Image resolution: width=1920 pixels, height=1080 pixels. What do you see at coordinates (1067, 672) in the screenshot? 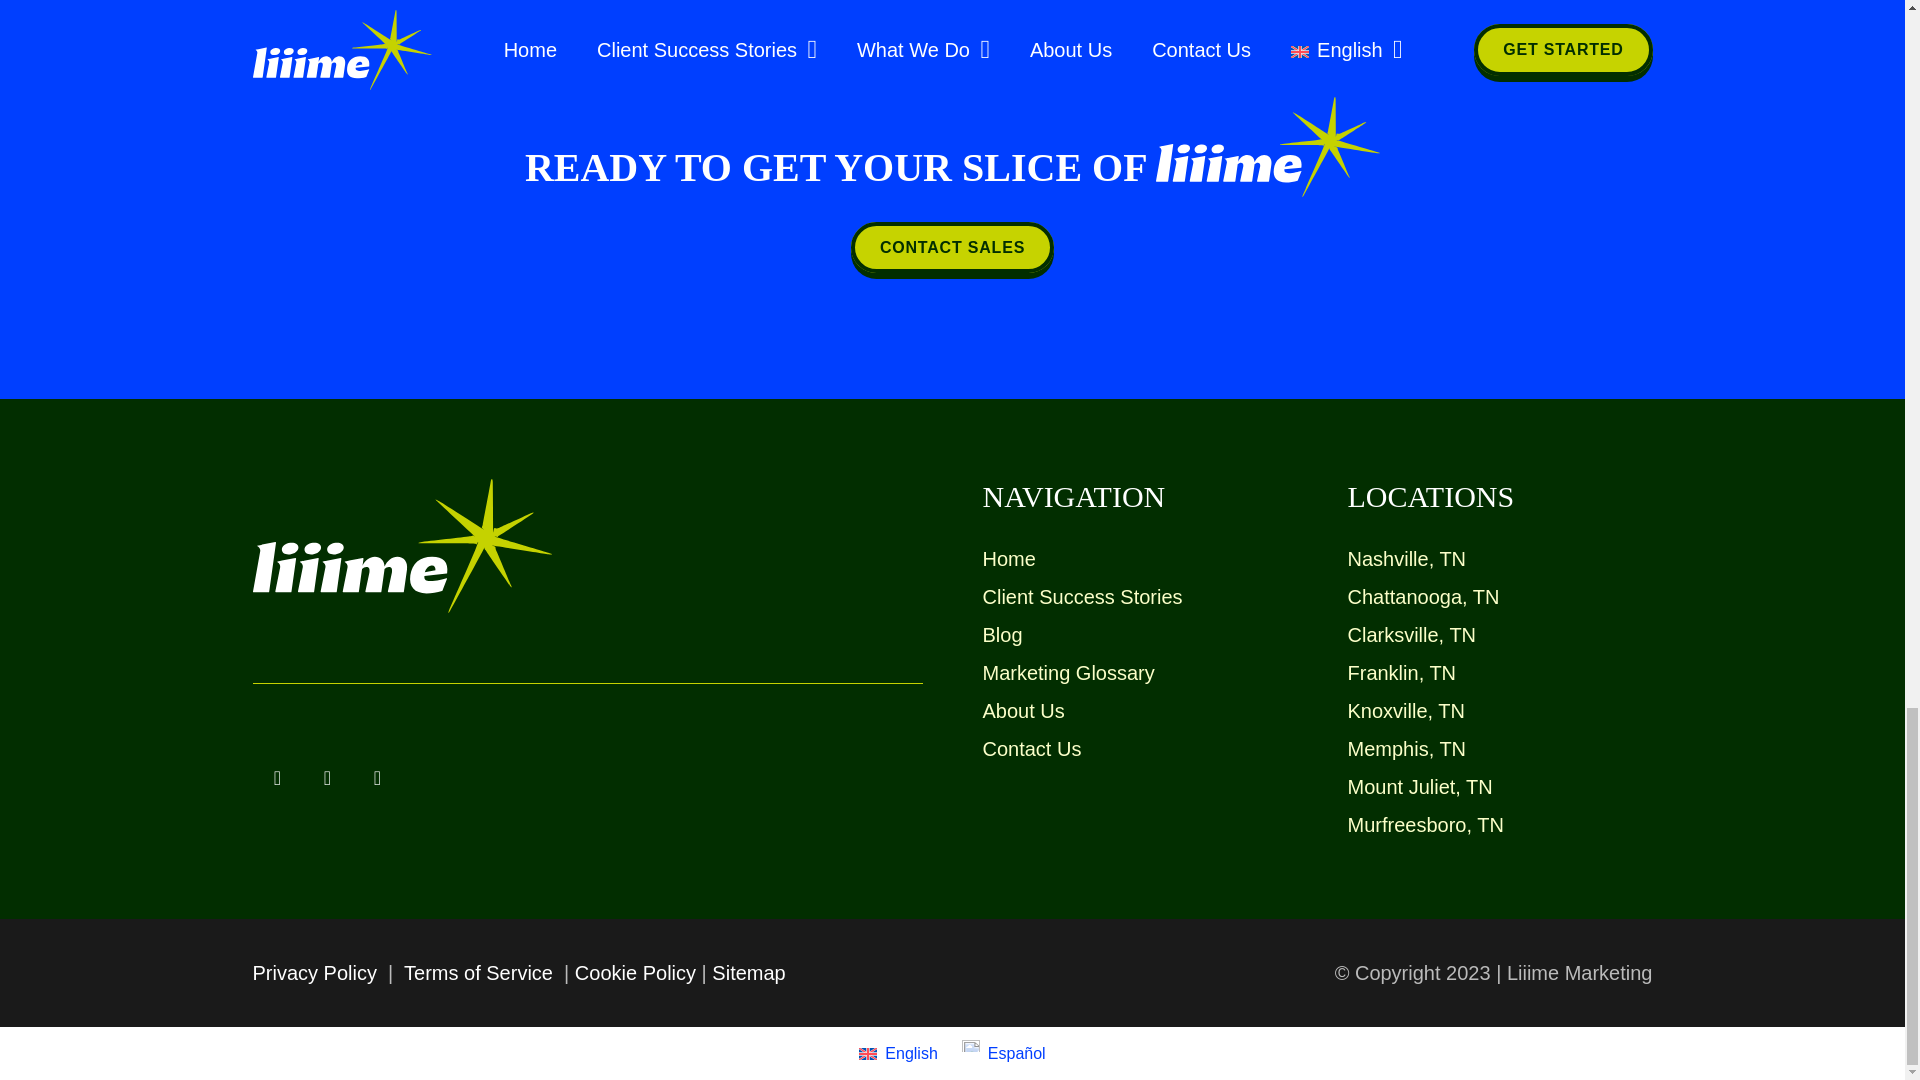
I see `Marketing Glossary` at bounding box center [1067, 672].